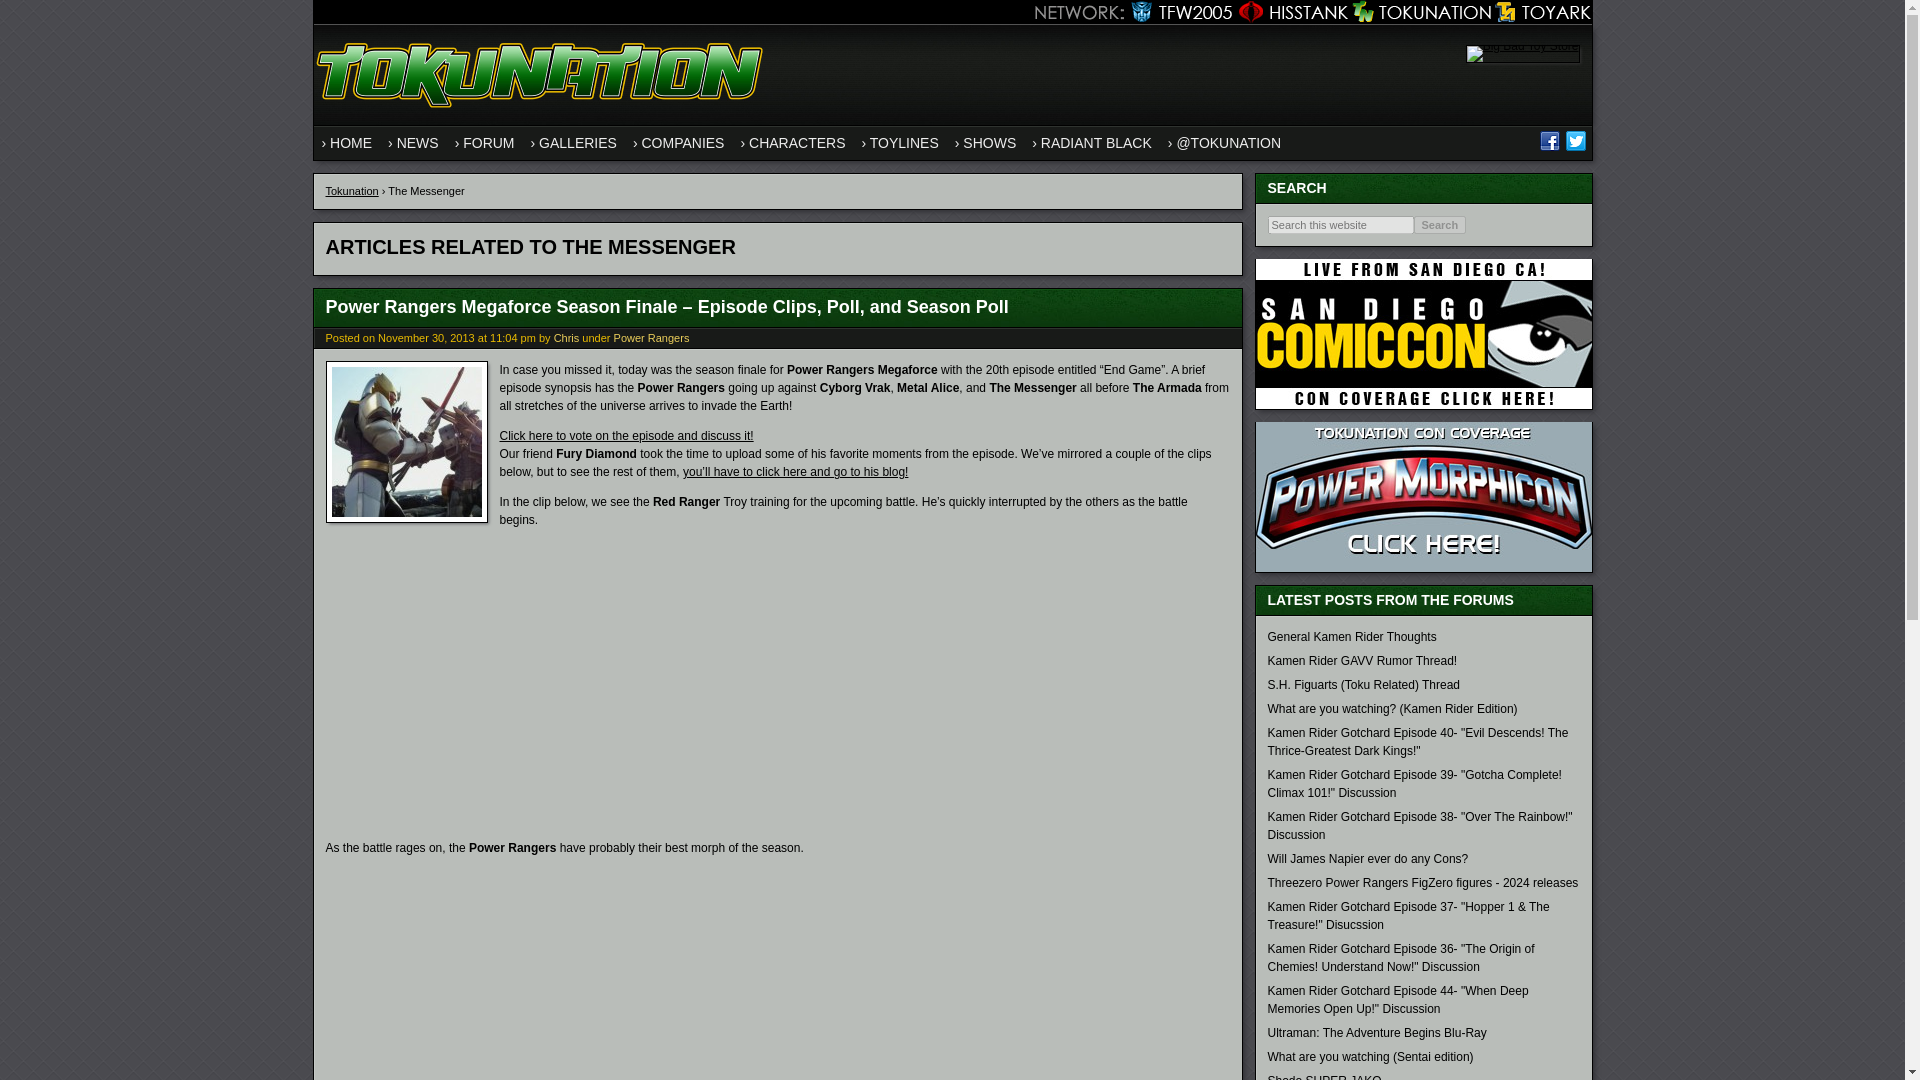  Describe the element at coordinates (414, 142) in the screenshot. I see `NEWS` at that location.